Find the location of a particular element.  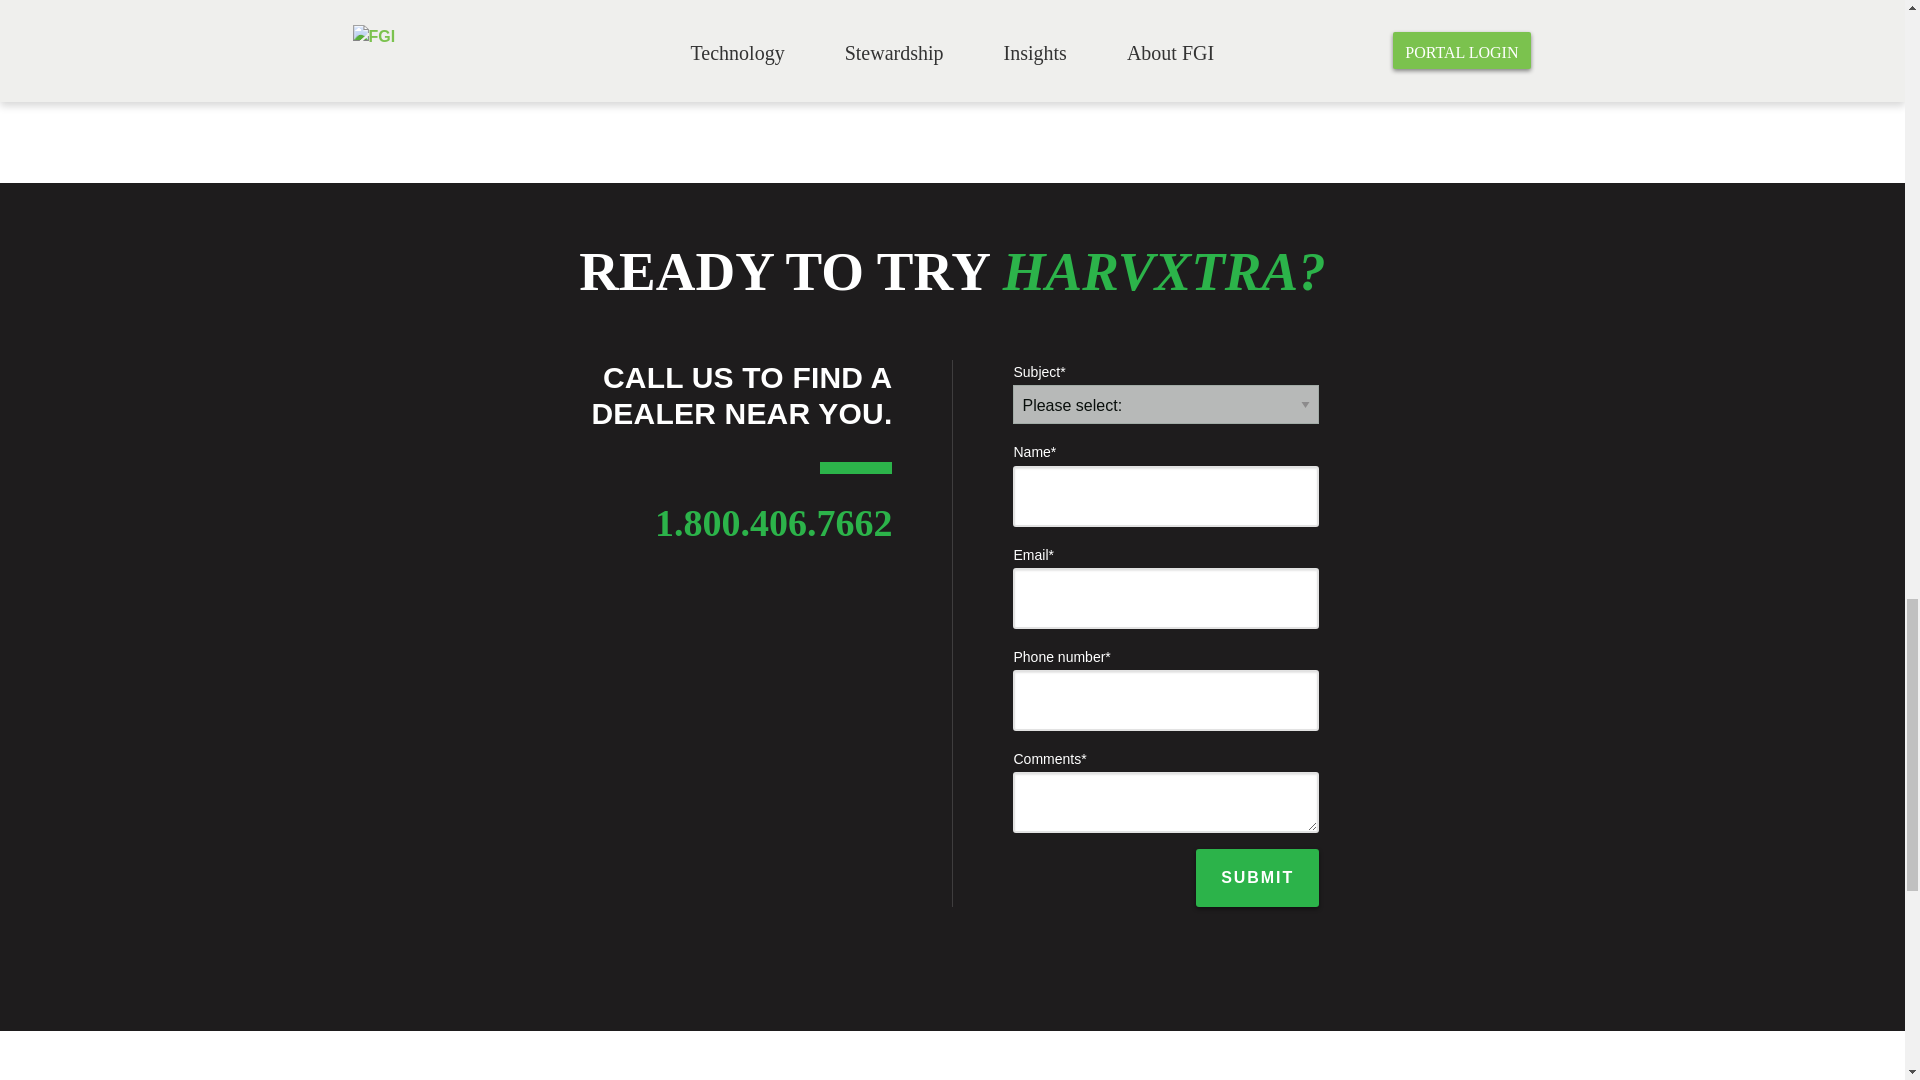

Submit is located at coordinates (1258, 878).